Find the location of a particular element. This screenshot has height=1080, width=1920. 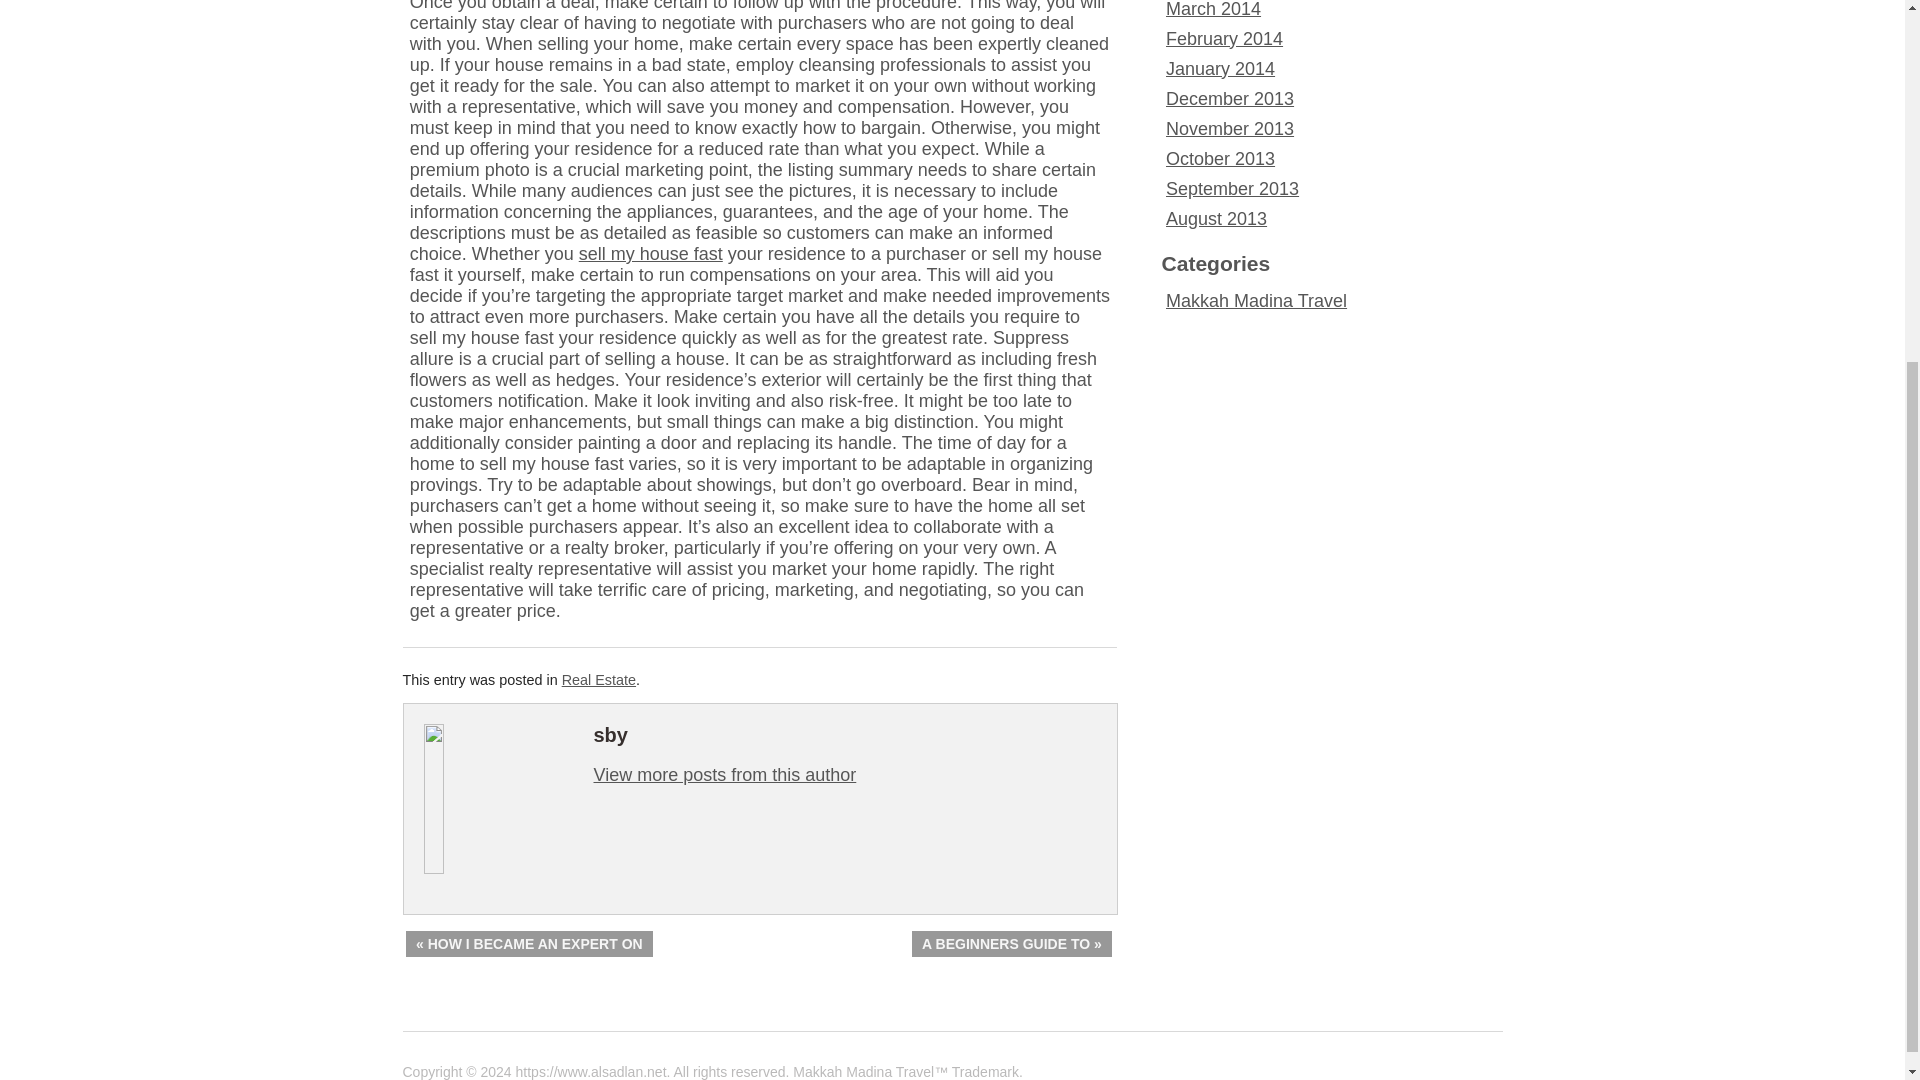

View more posts from this author is located at coordinates (724, 774).